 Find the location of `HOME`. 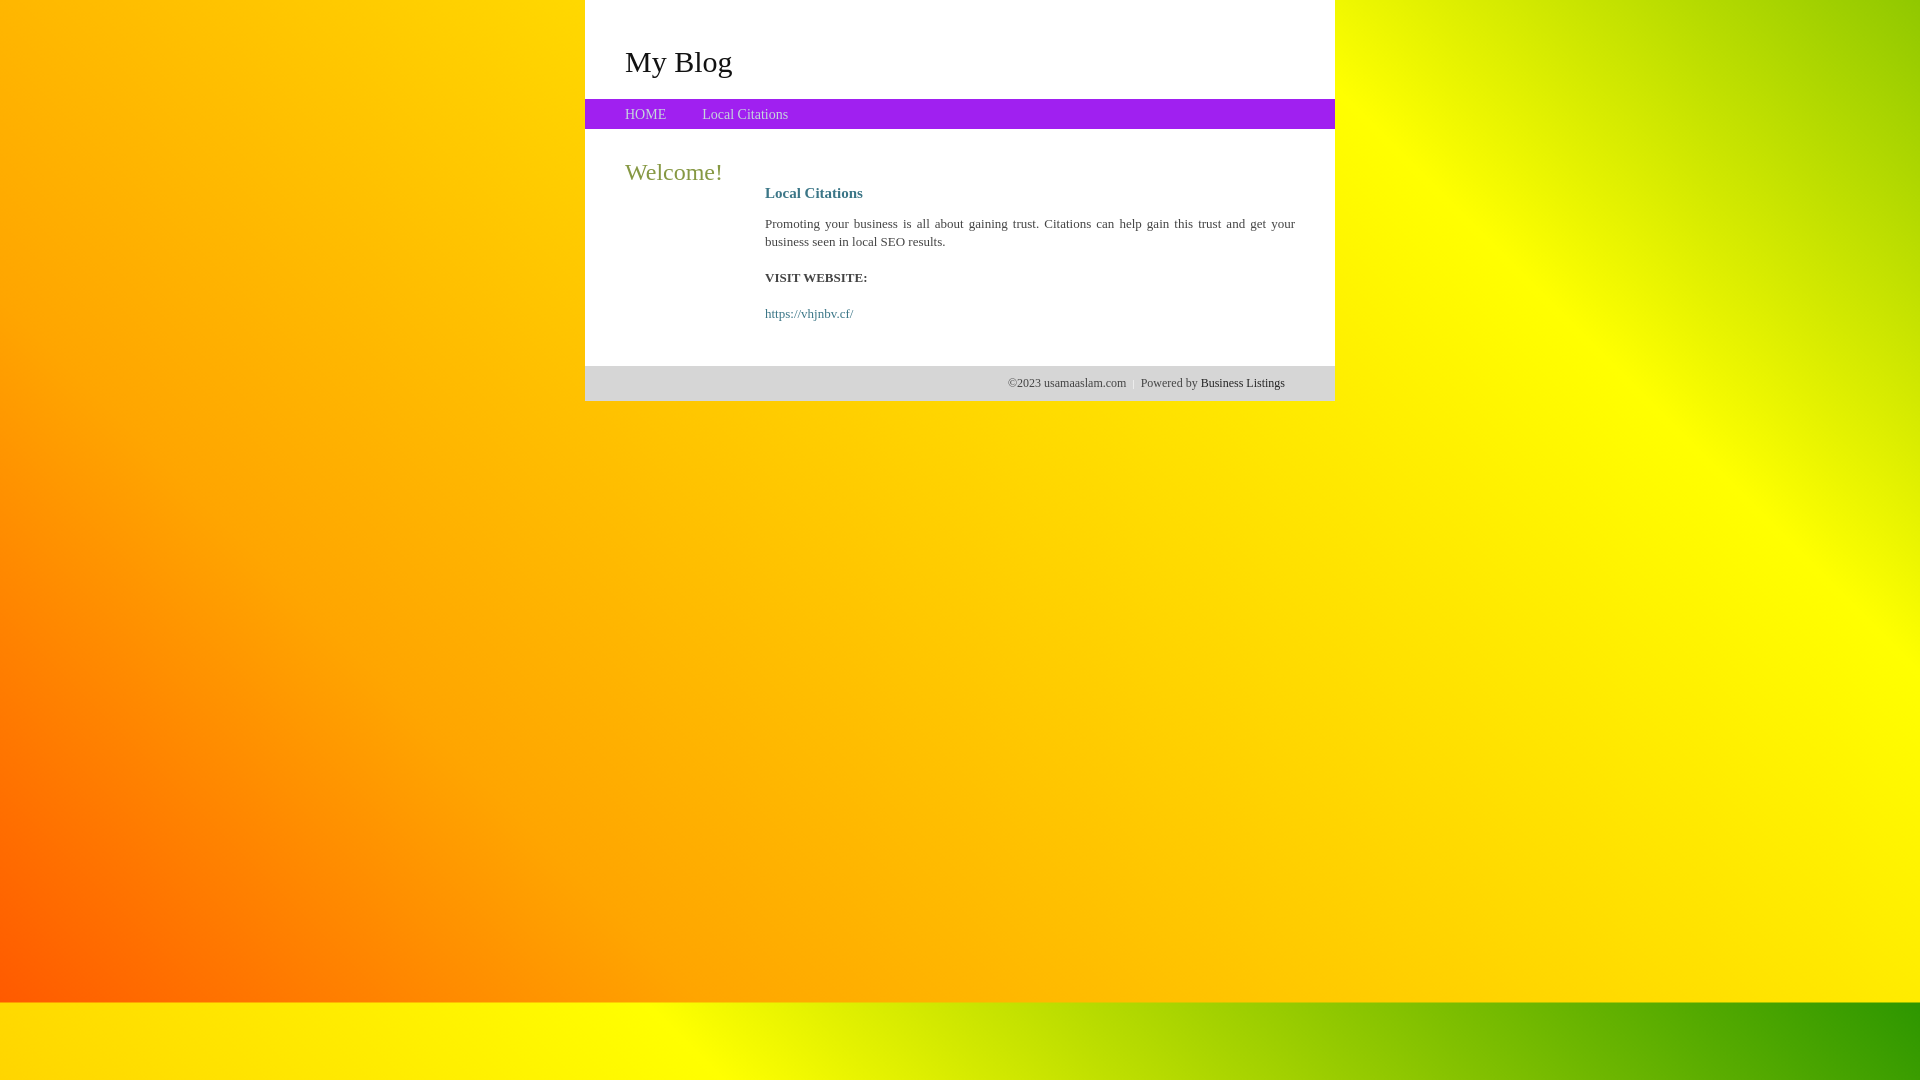

HOME is located at coordinates (646, 114).